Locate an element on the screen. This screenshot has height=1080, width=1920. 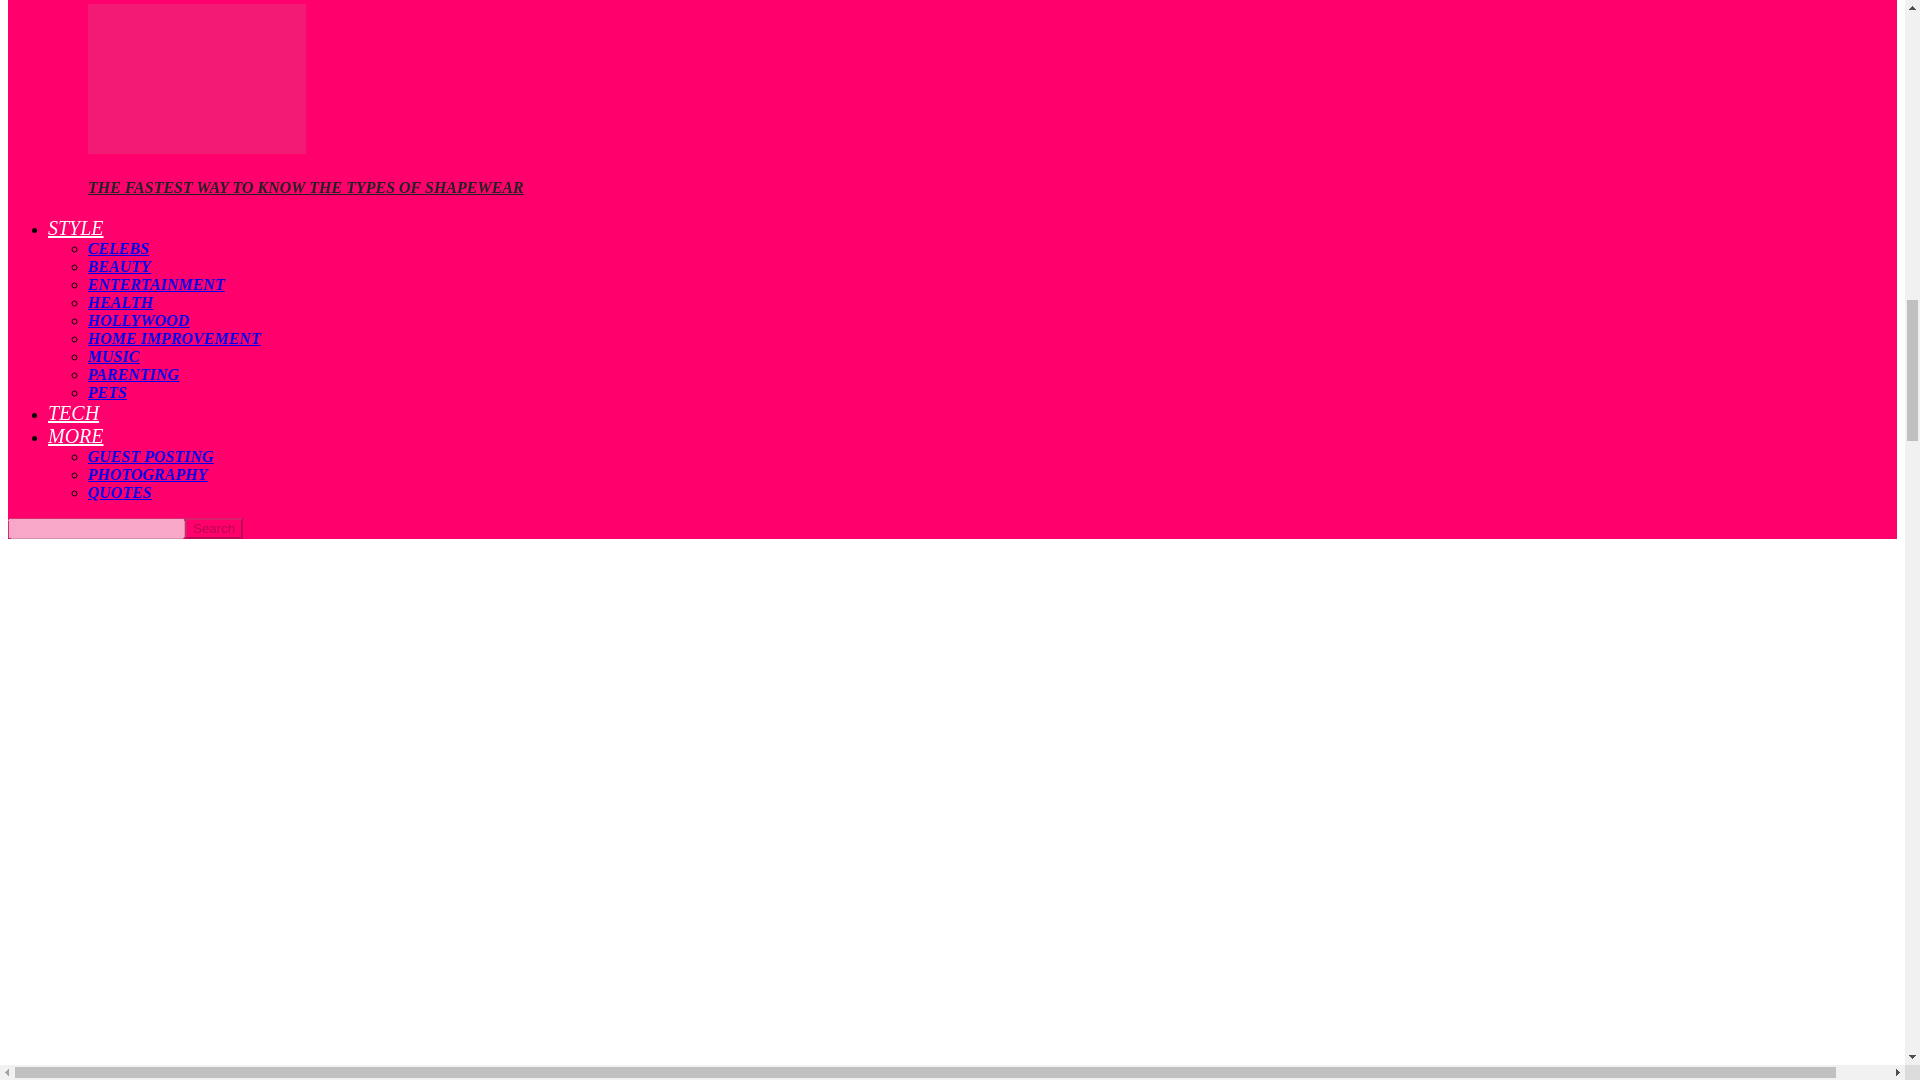
Search is located at coordinates (214, 528).